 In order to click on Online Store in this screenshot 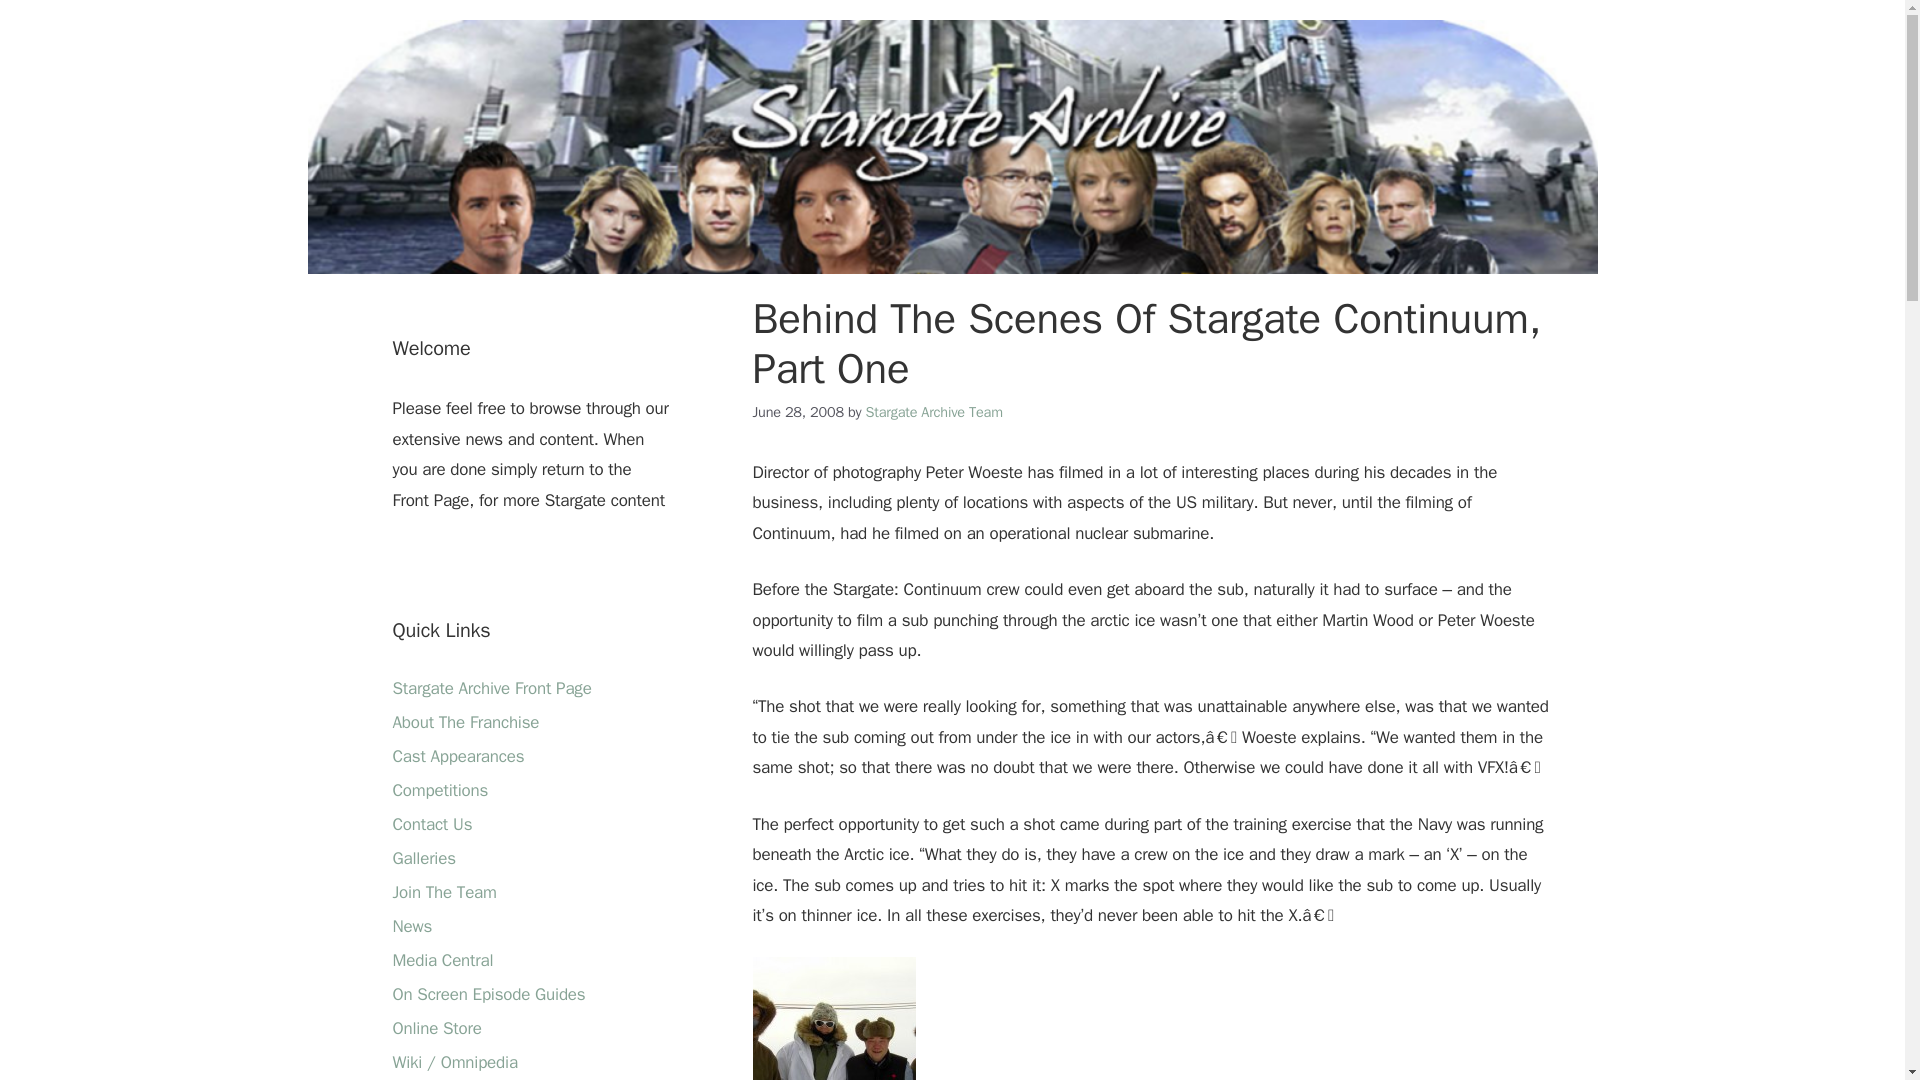, I will do `click(436, 1028)`.